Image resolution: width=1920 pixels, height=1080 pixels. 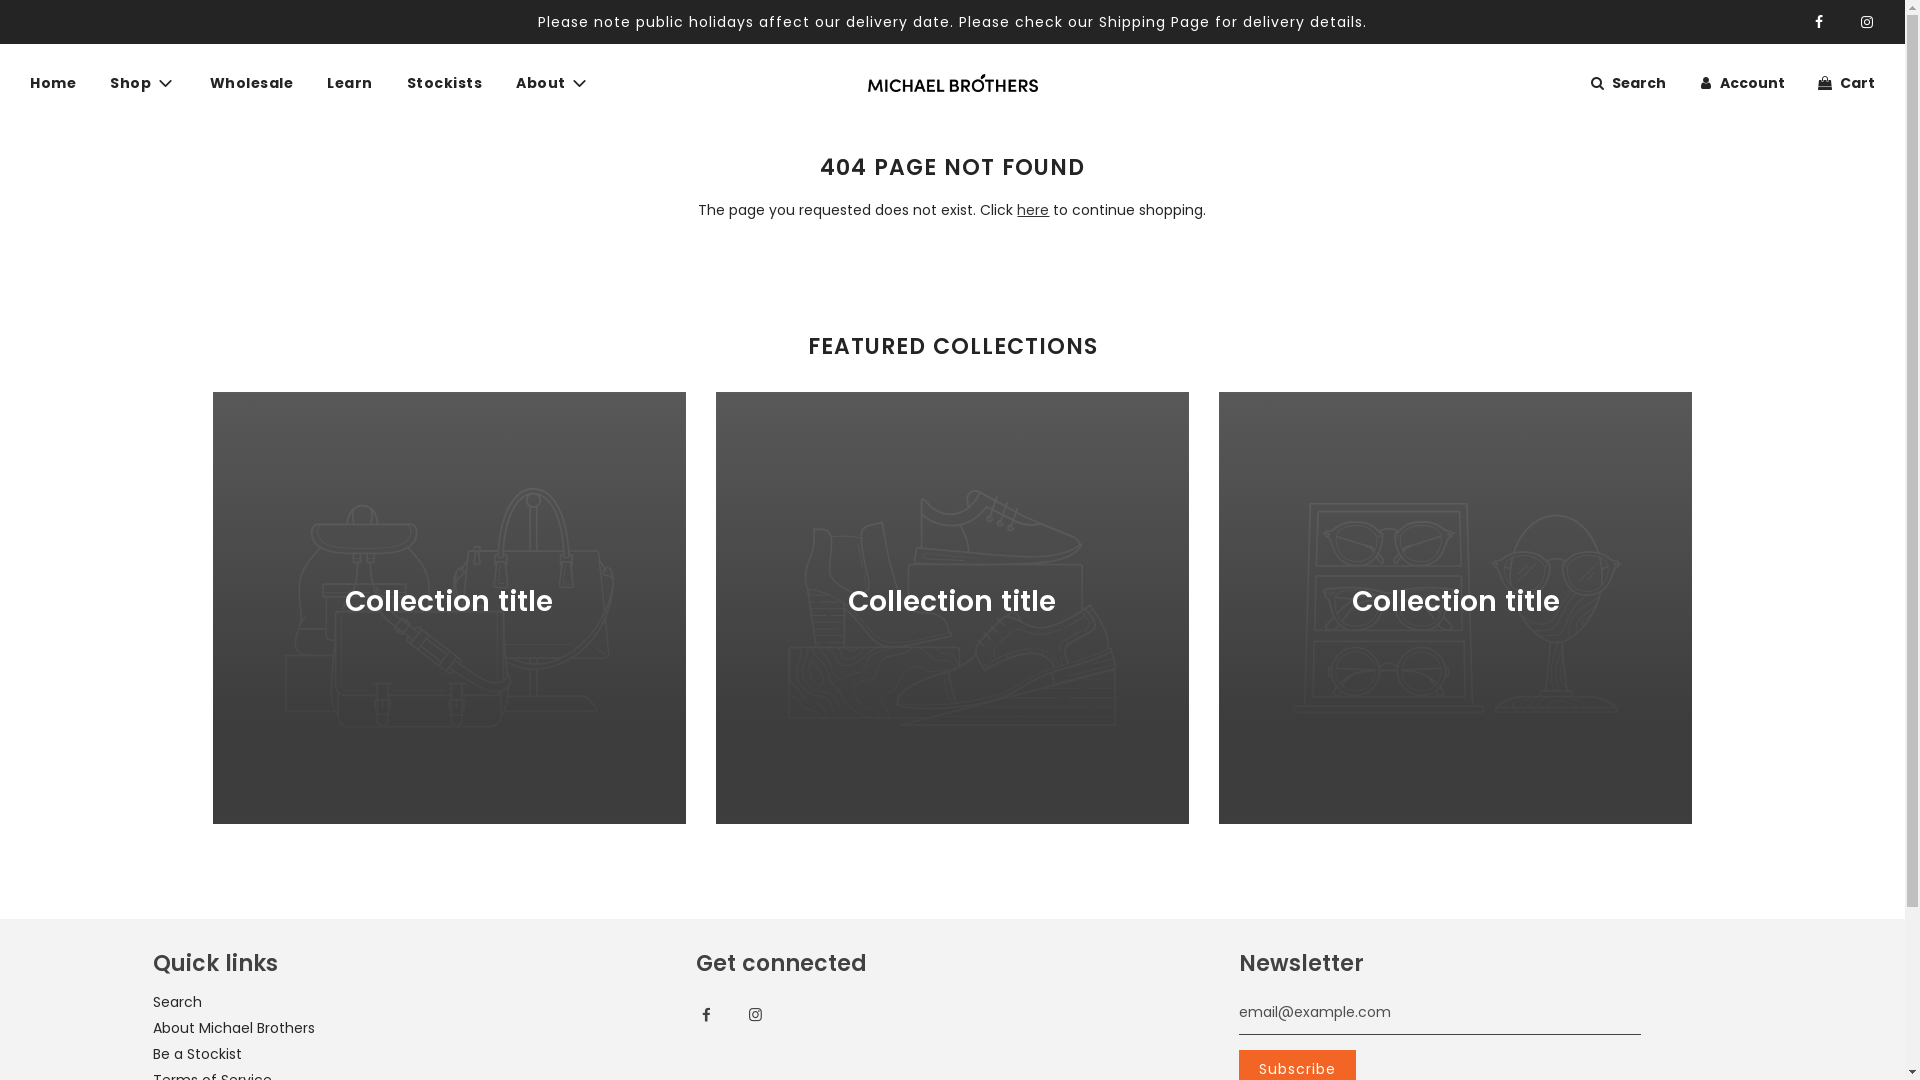 I want to click on Wholesale, so click(x=251, y=83).